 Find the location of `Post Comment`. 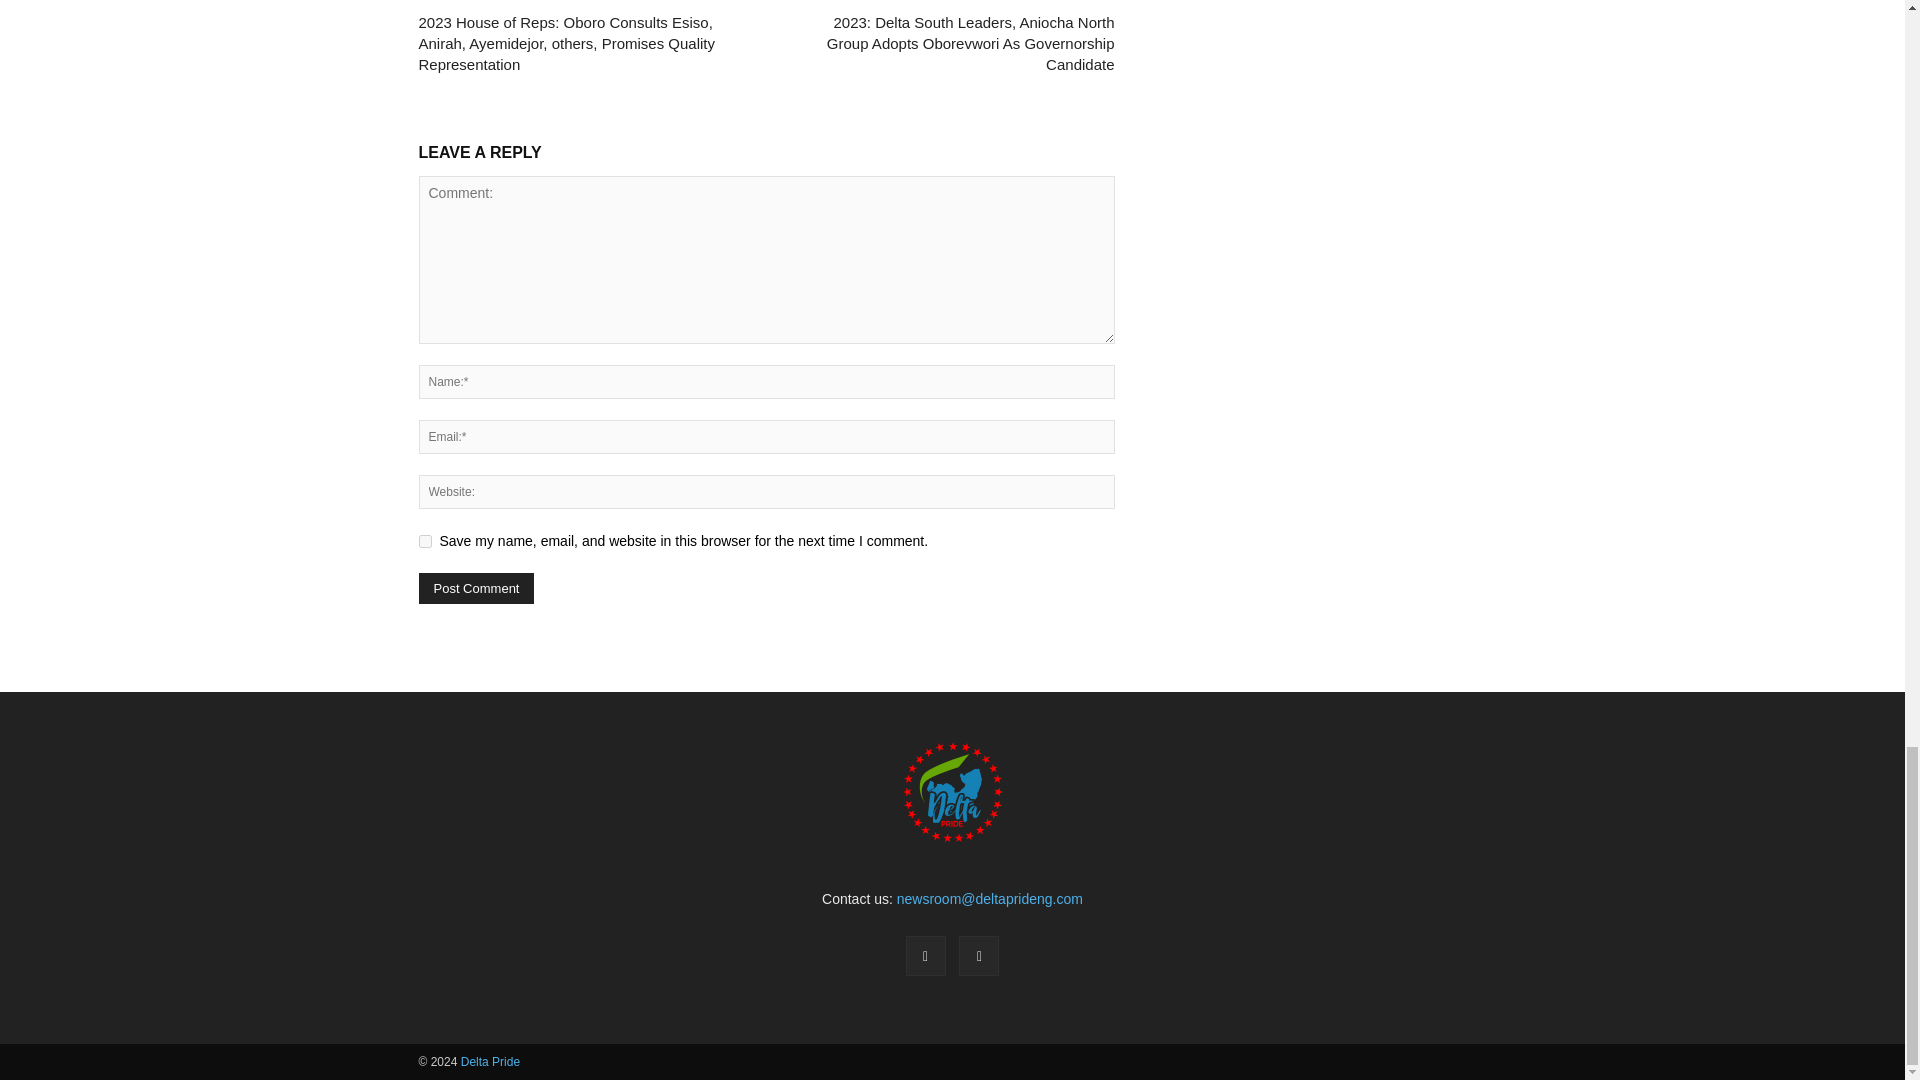

Post Comment is located at coordinates (476, 588).